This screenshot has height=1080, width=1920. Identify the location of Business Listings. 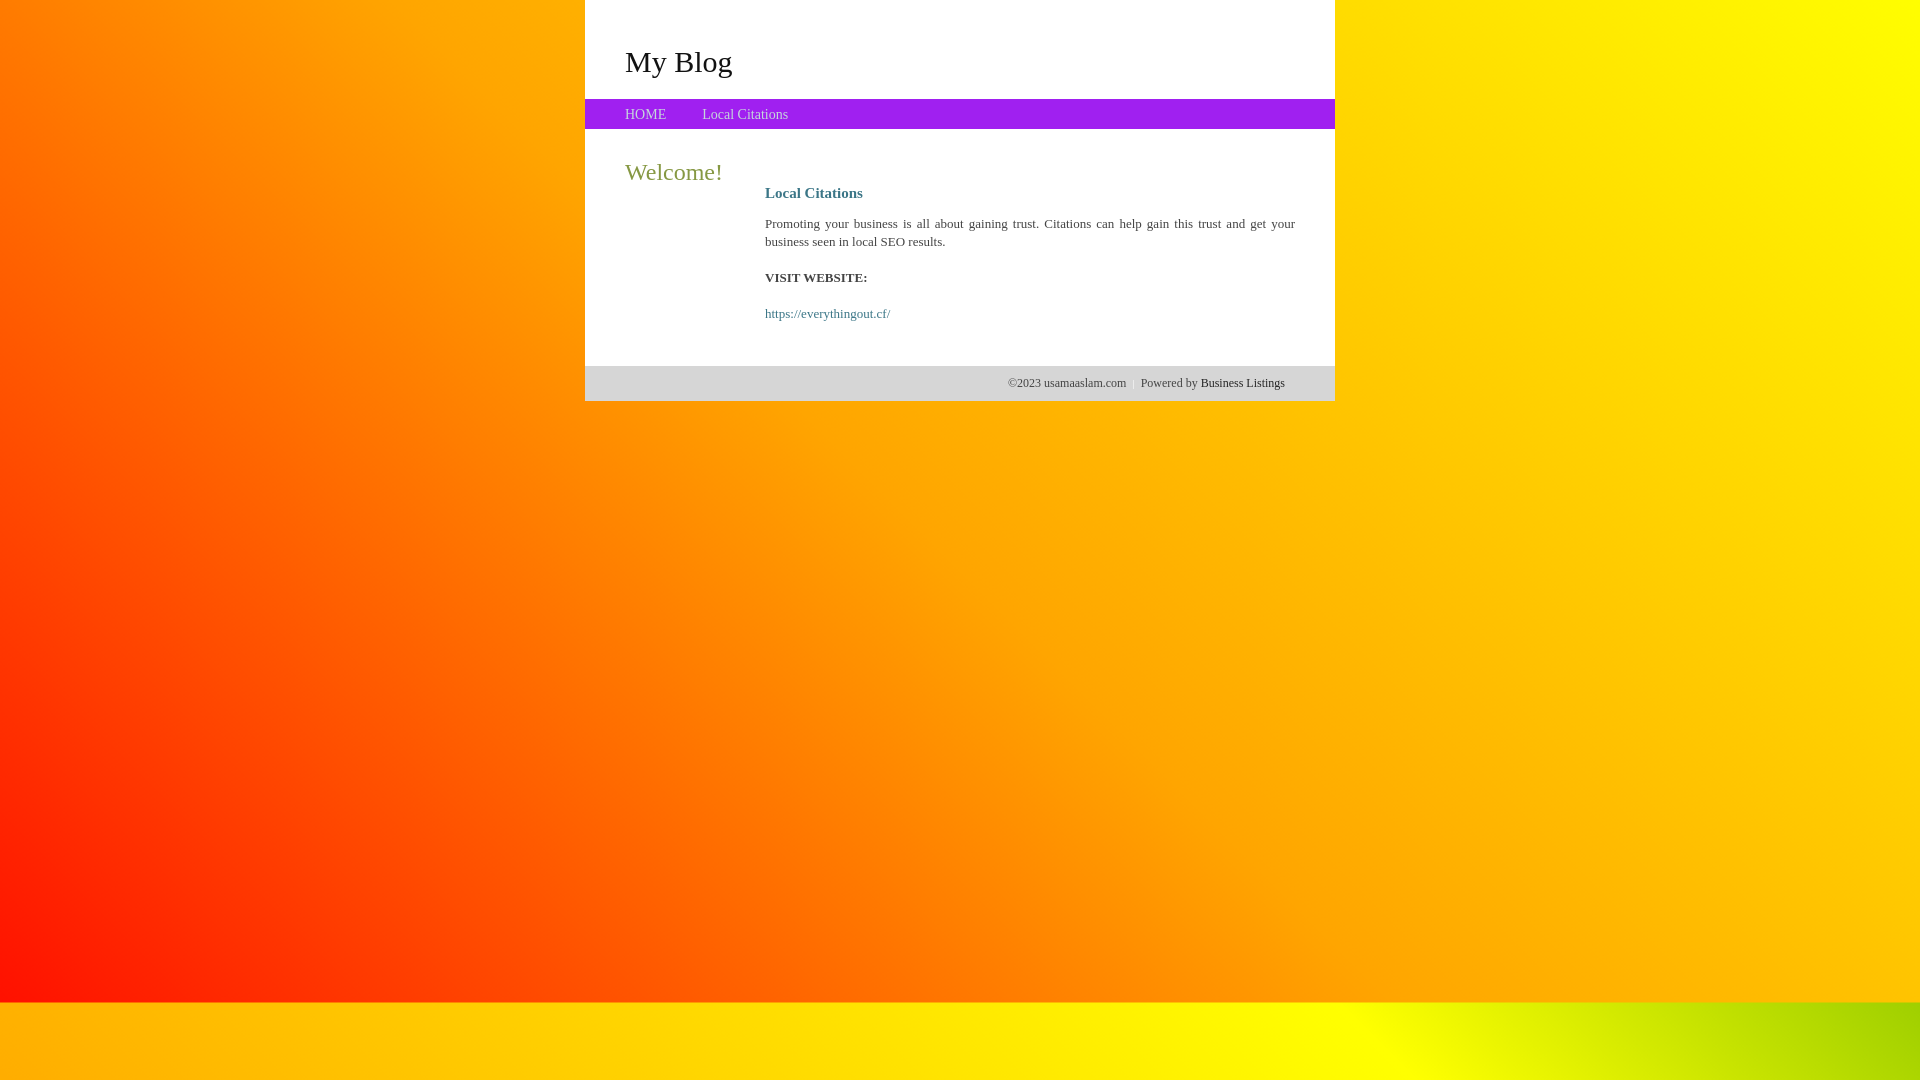
(1243, 383).